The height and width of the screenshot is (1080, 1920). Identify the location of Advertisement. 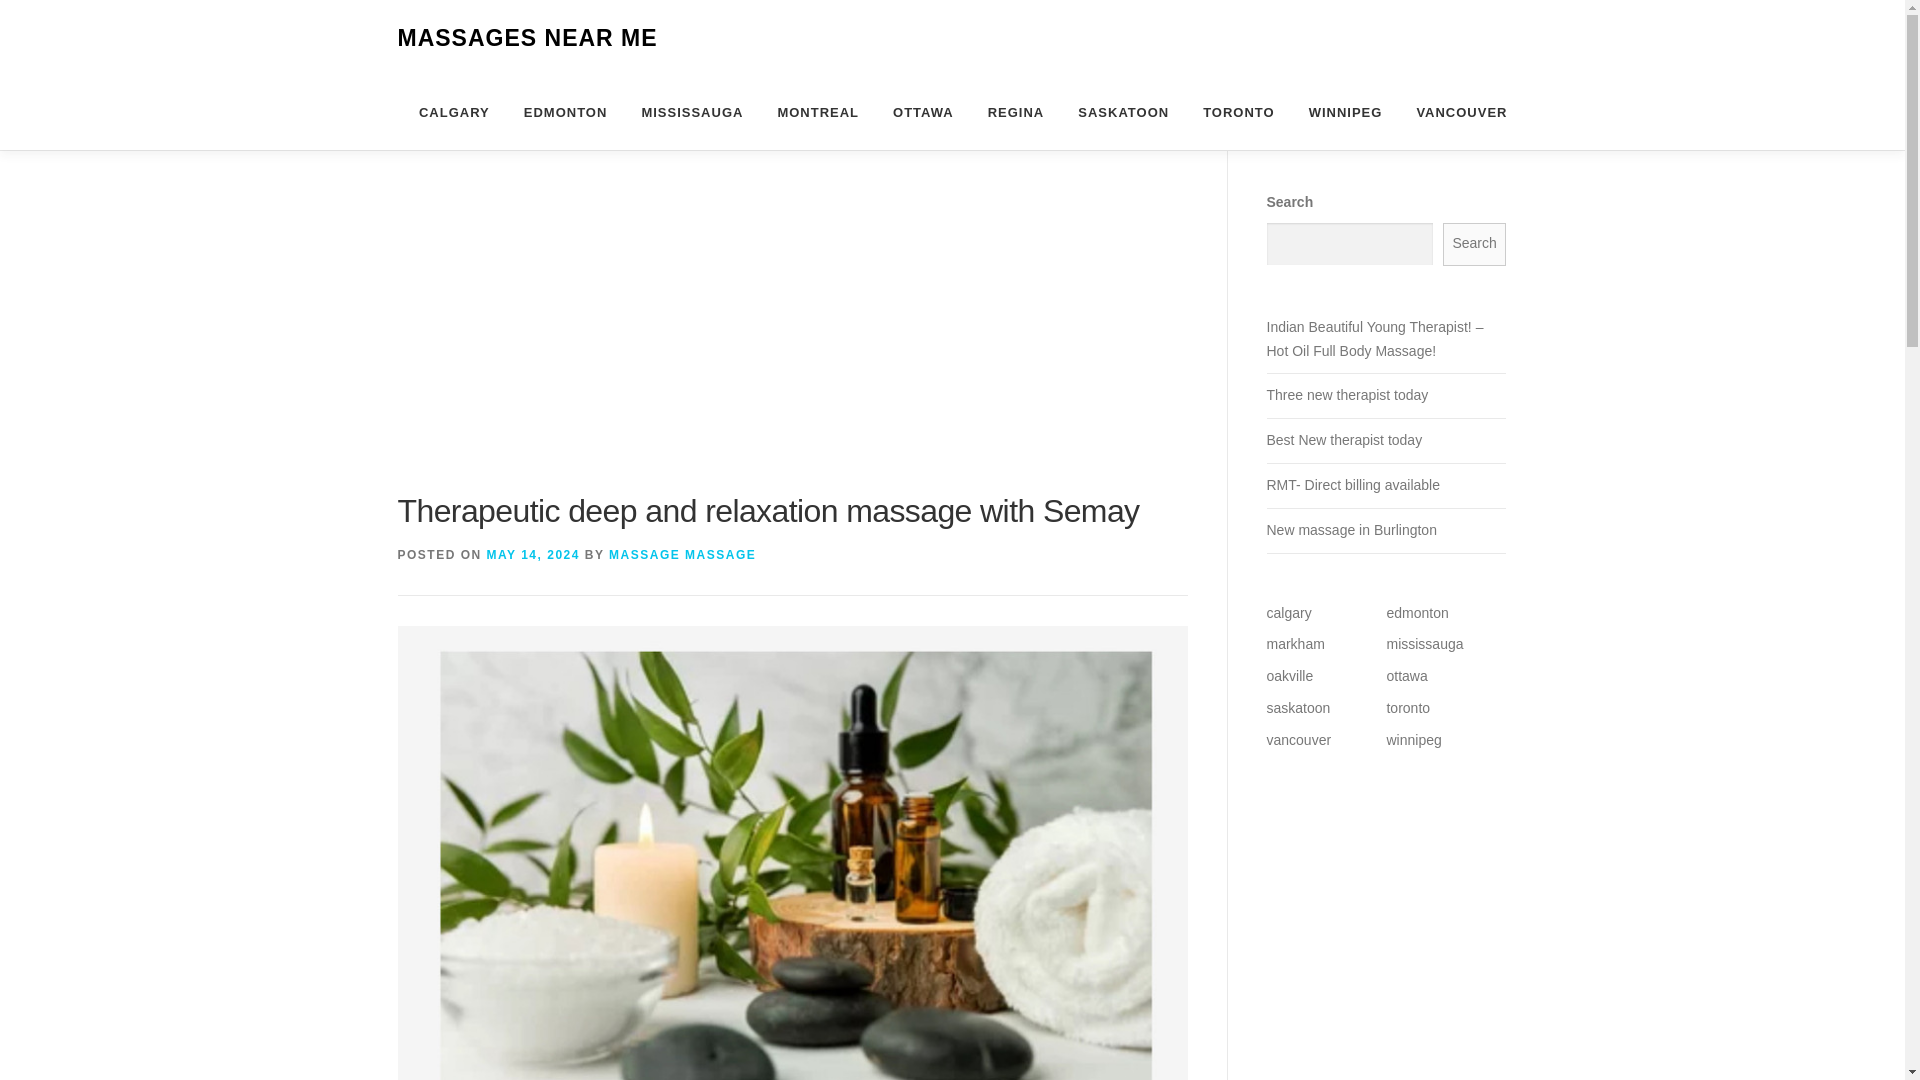
(792, 338).